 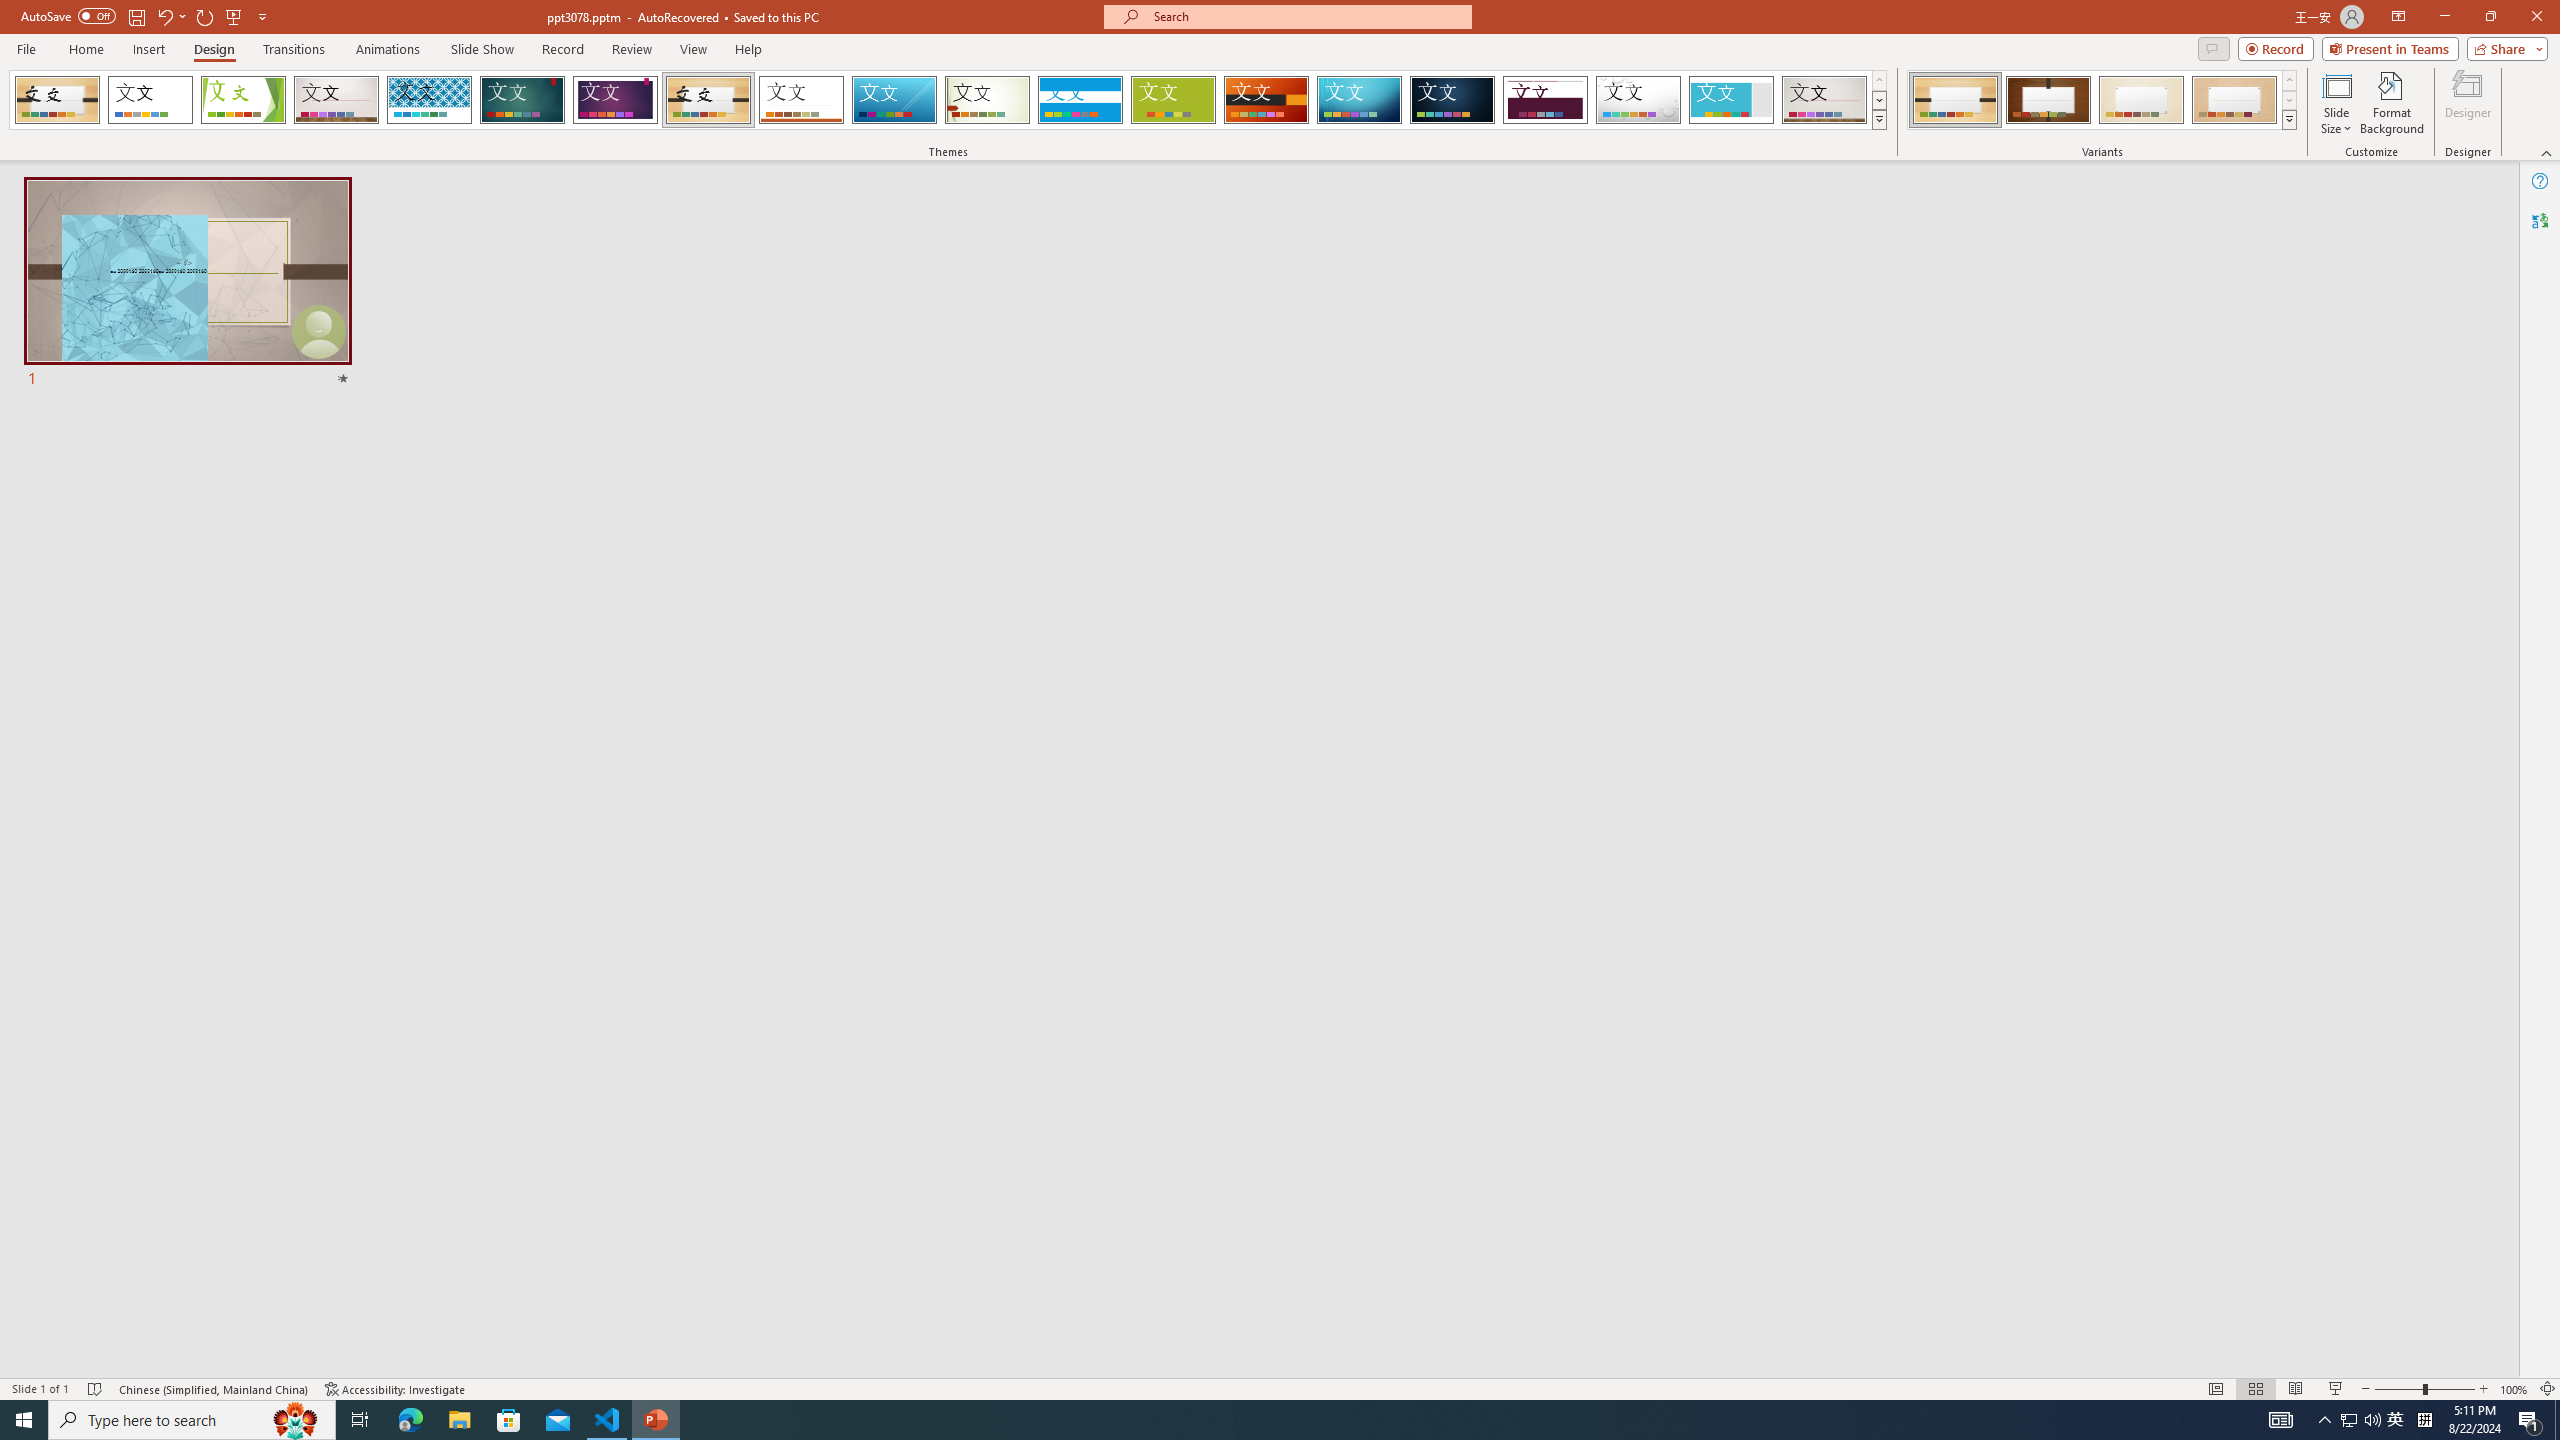 What do you see at coordinates (709, 100) in the screenshot?
I see `Organic` at bounding box center [709, 100].